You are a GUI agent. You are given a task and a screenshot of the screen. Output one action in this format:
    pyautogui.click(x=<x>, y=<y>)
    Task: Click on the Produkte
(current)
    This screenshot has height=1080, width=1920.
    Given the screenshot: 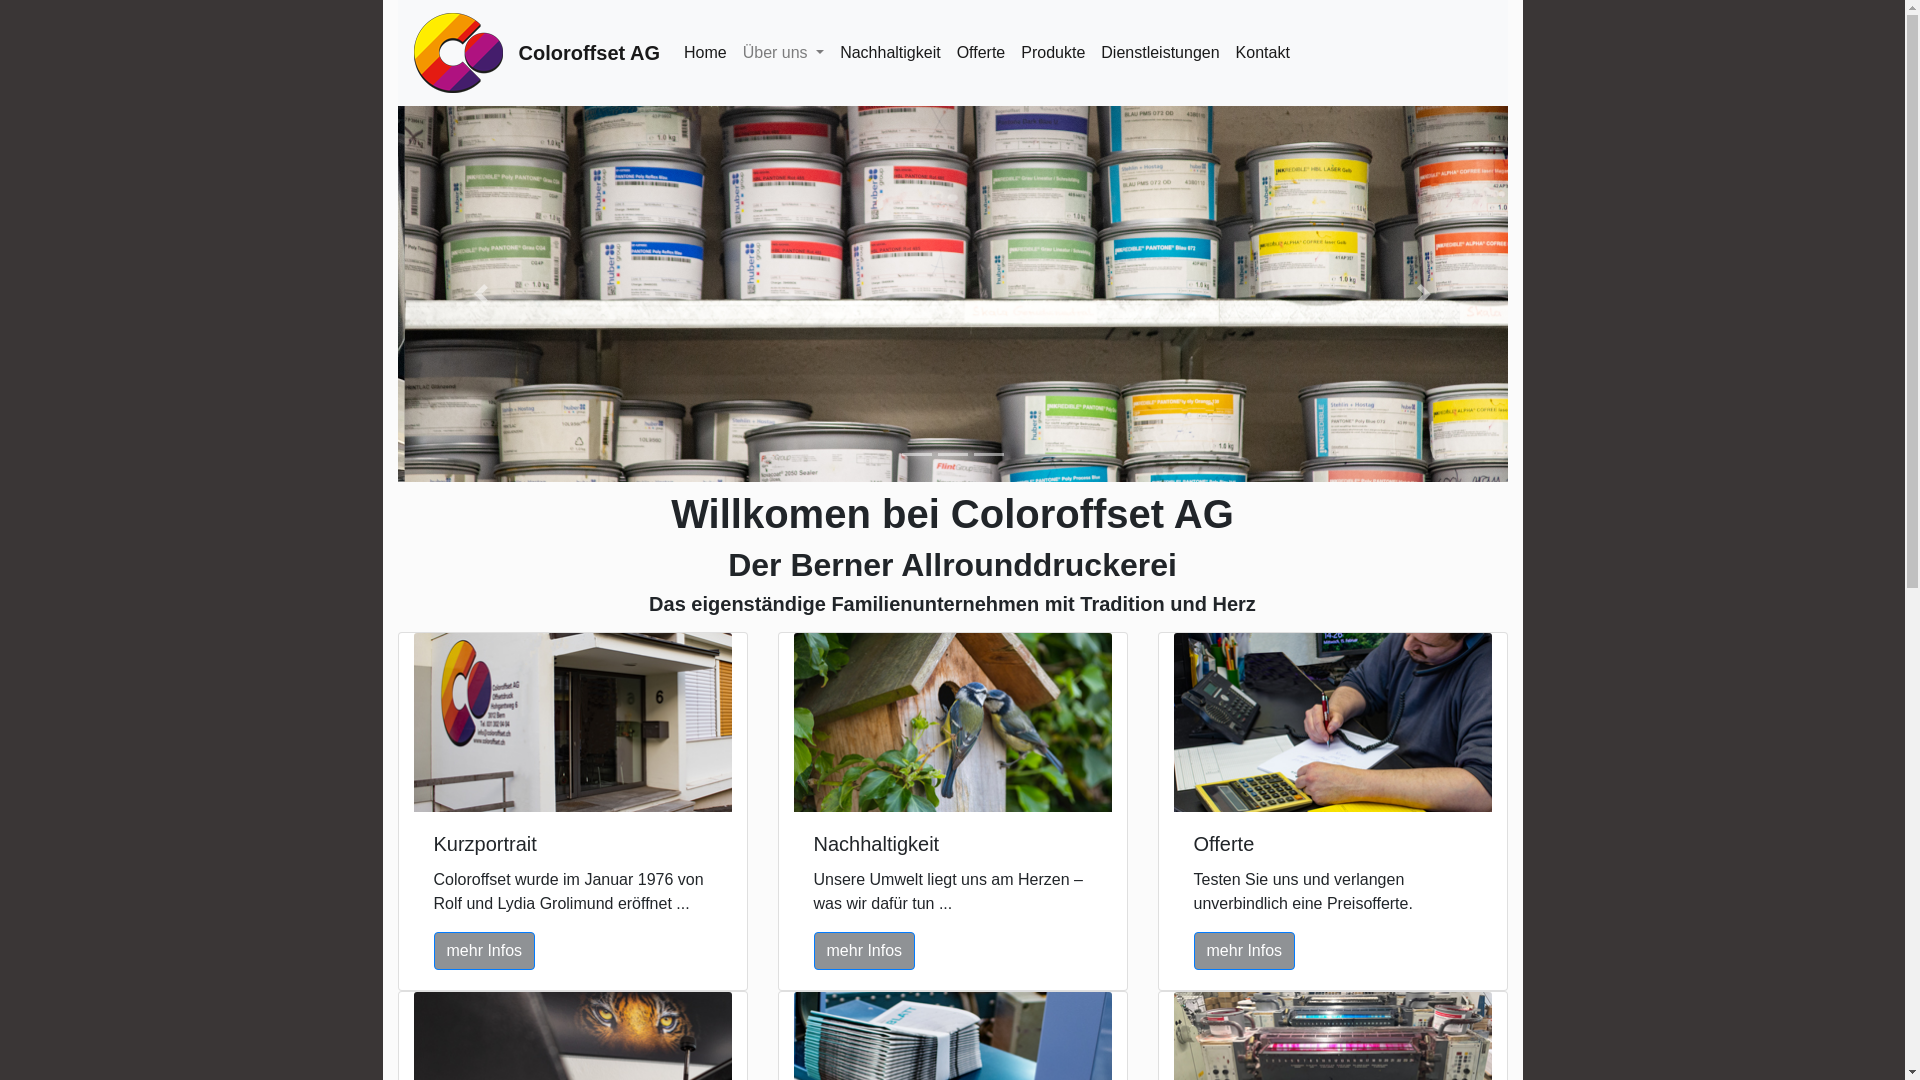 What is the action you would take?
    pyautogui.click(x=1053, y=53)
    